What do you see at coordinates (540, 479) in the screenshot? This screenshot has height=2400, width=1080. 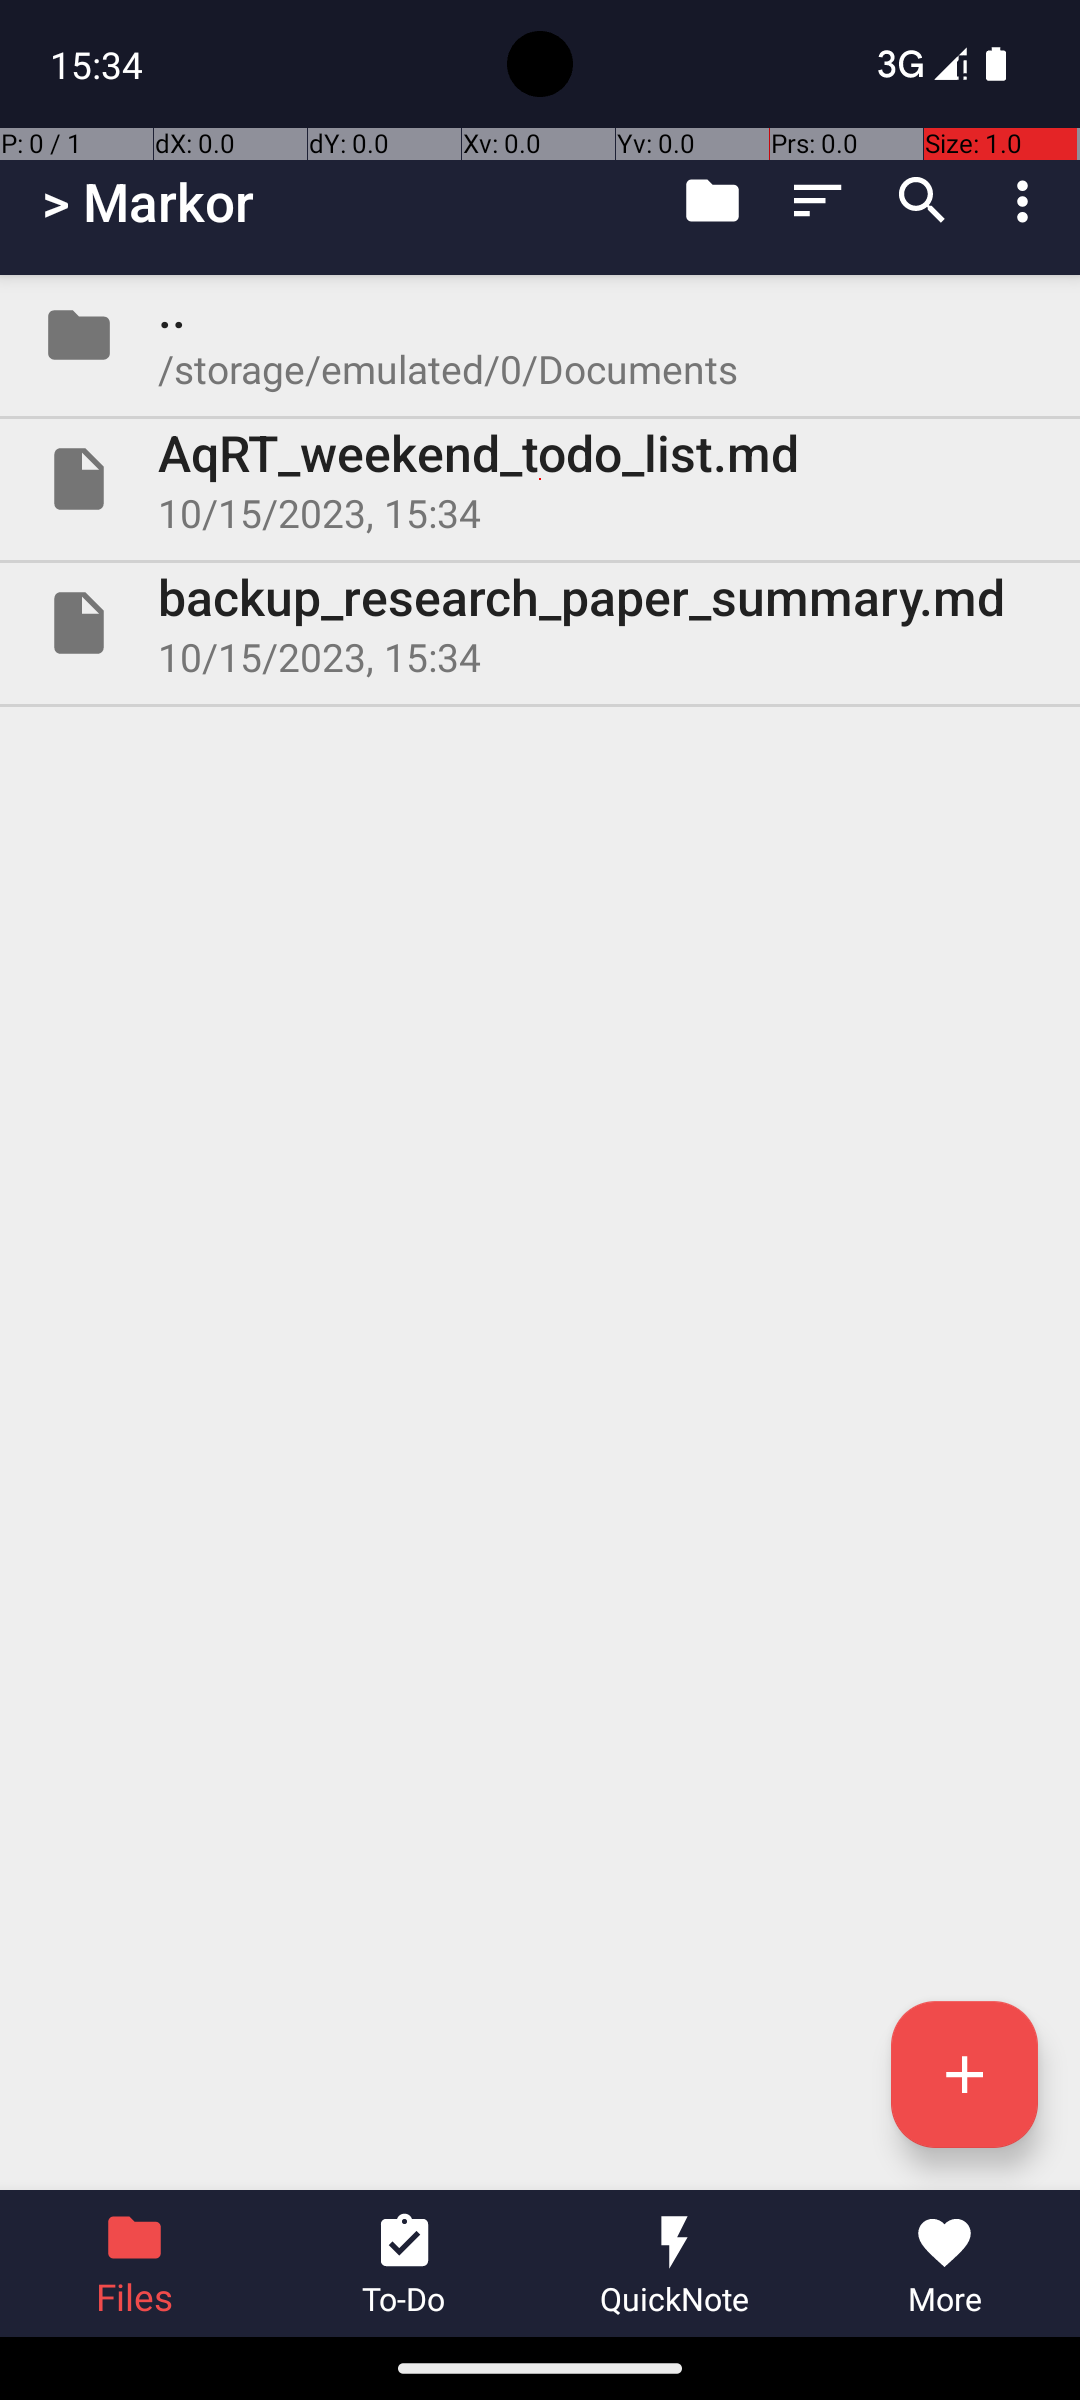 I see `File AqRT_weekend_todo_list.md 10/15/2023, 15:34` at bounding box center [540, 479].